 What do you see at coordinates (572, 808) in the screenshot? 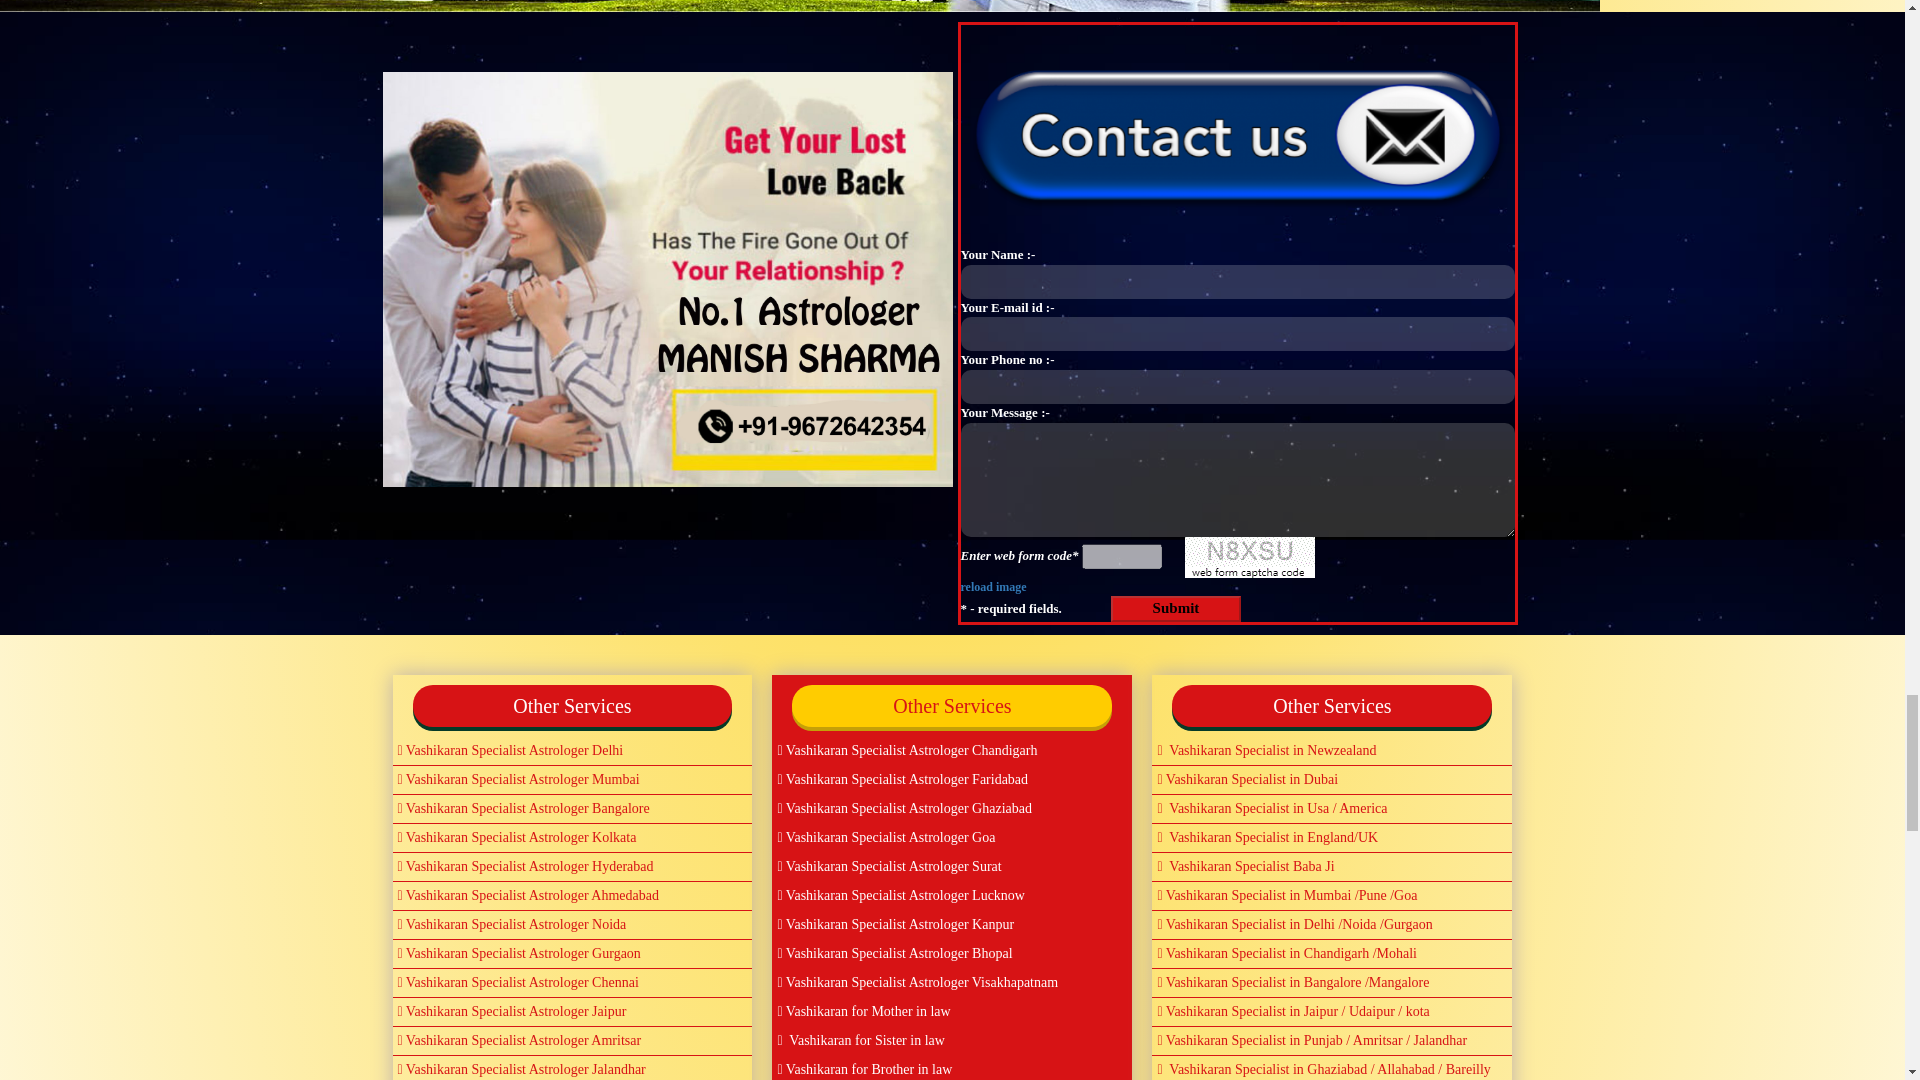
I see ` Vashikaran Specialist Astrologer Bangalore` at bounding box center [572, 808].